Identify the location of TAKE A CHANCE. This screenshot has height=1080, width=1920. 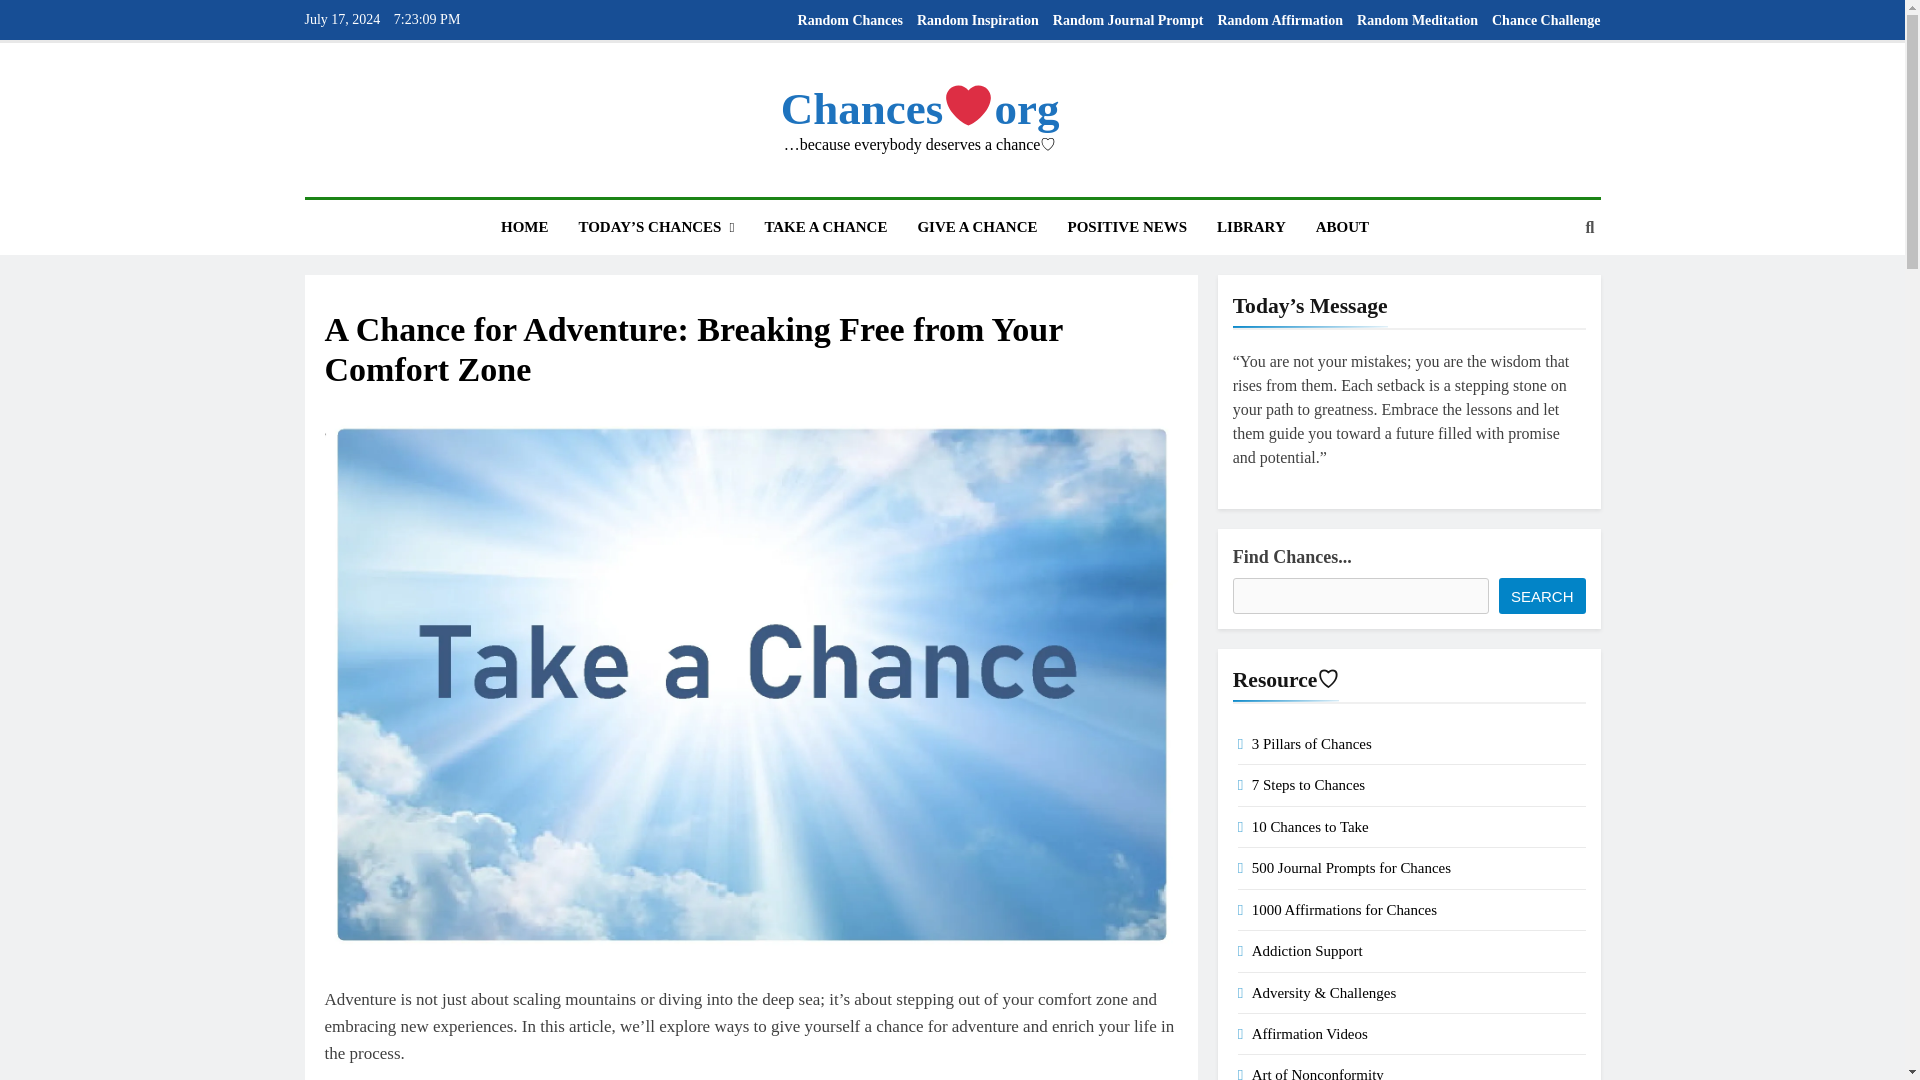
(825, 226).